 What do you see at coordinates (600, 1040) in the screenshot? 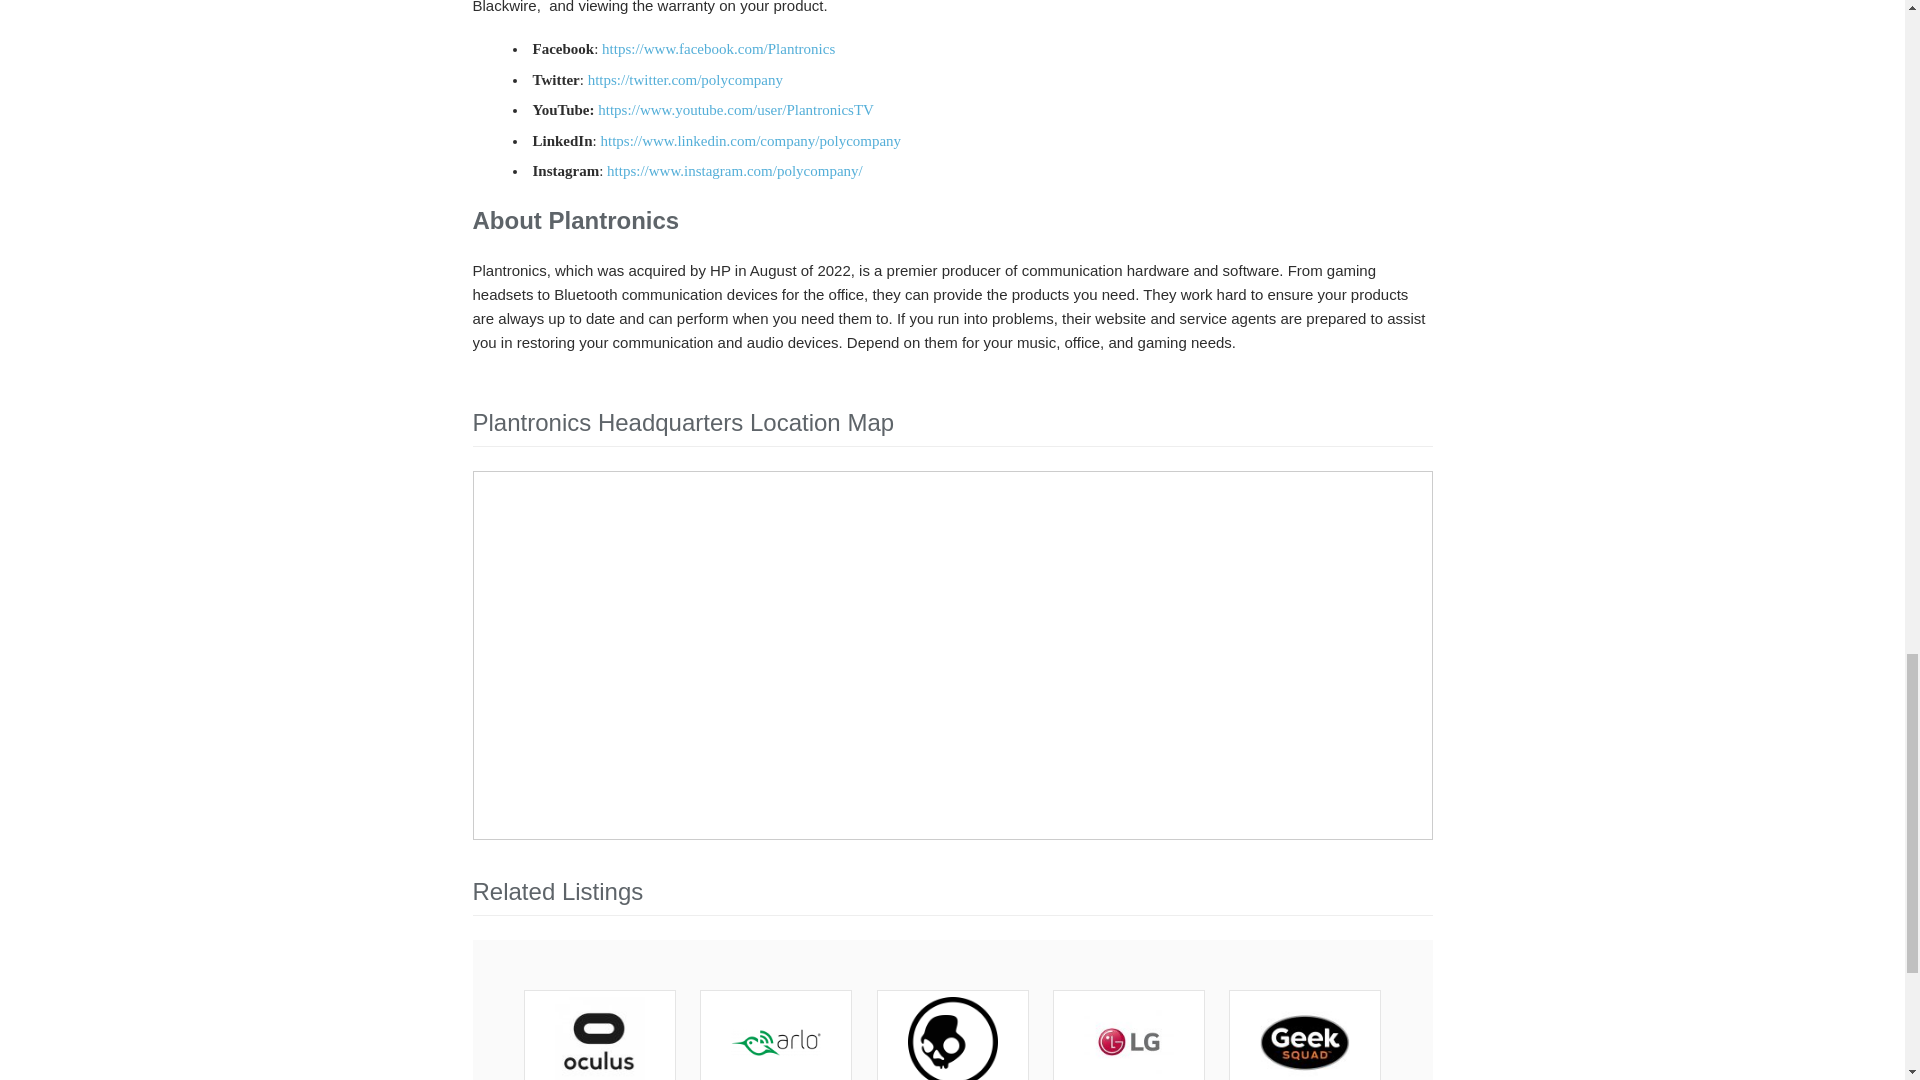
I see `Oculus Customer Service Number` at bounding box center [600, 1040].